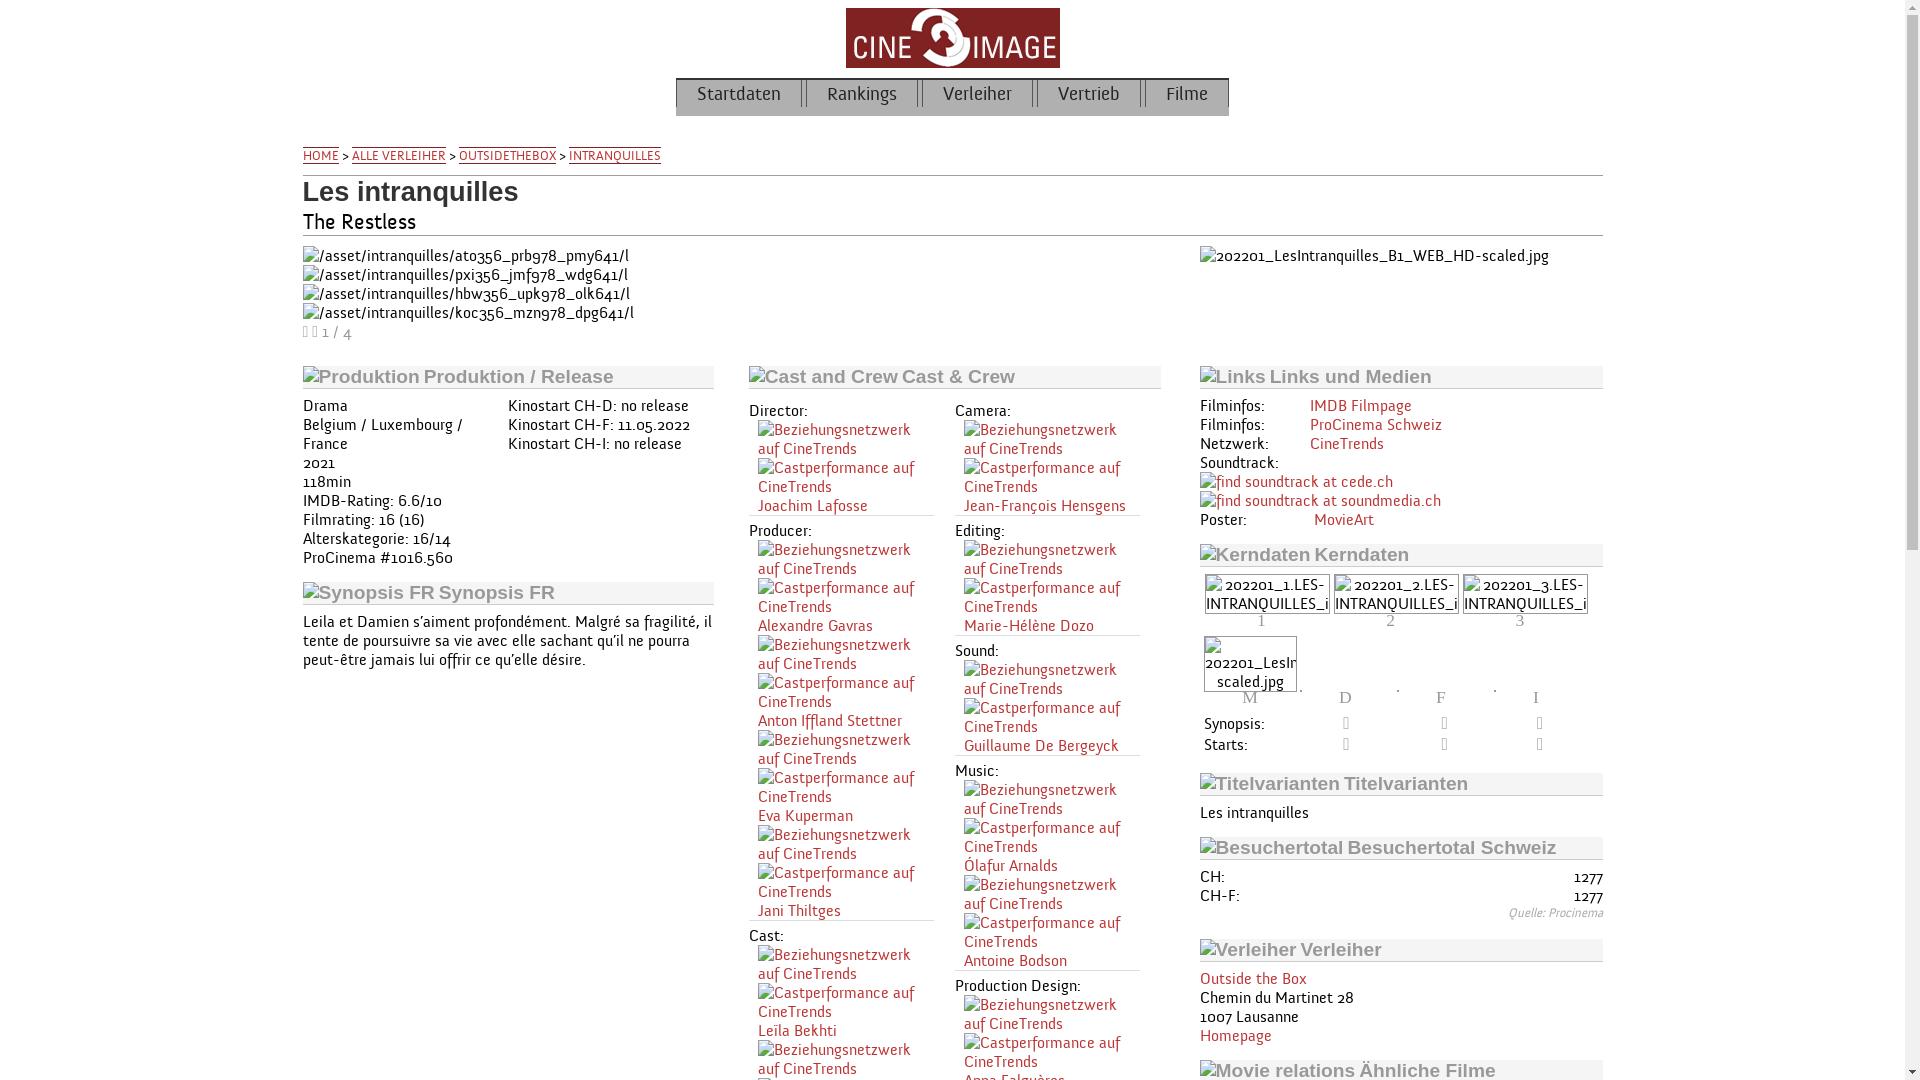  What do you see at coordinates (846, 654) in the screenshot?
I see `Beziehungsnetzwerk auf CineTrends` at bounding box center [846, 654].